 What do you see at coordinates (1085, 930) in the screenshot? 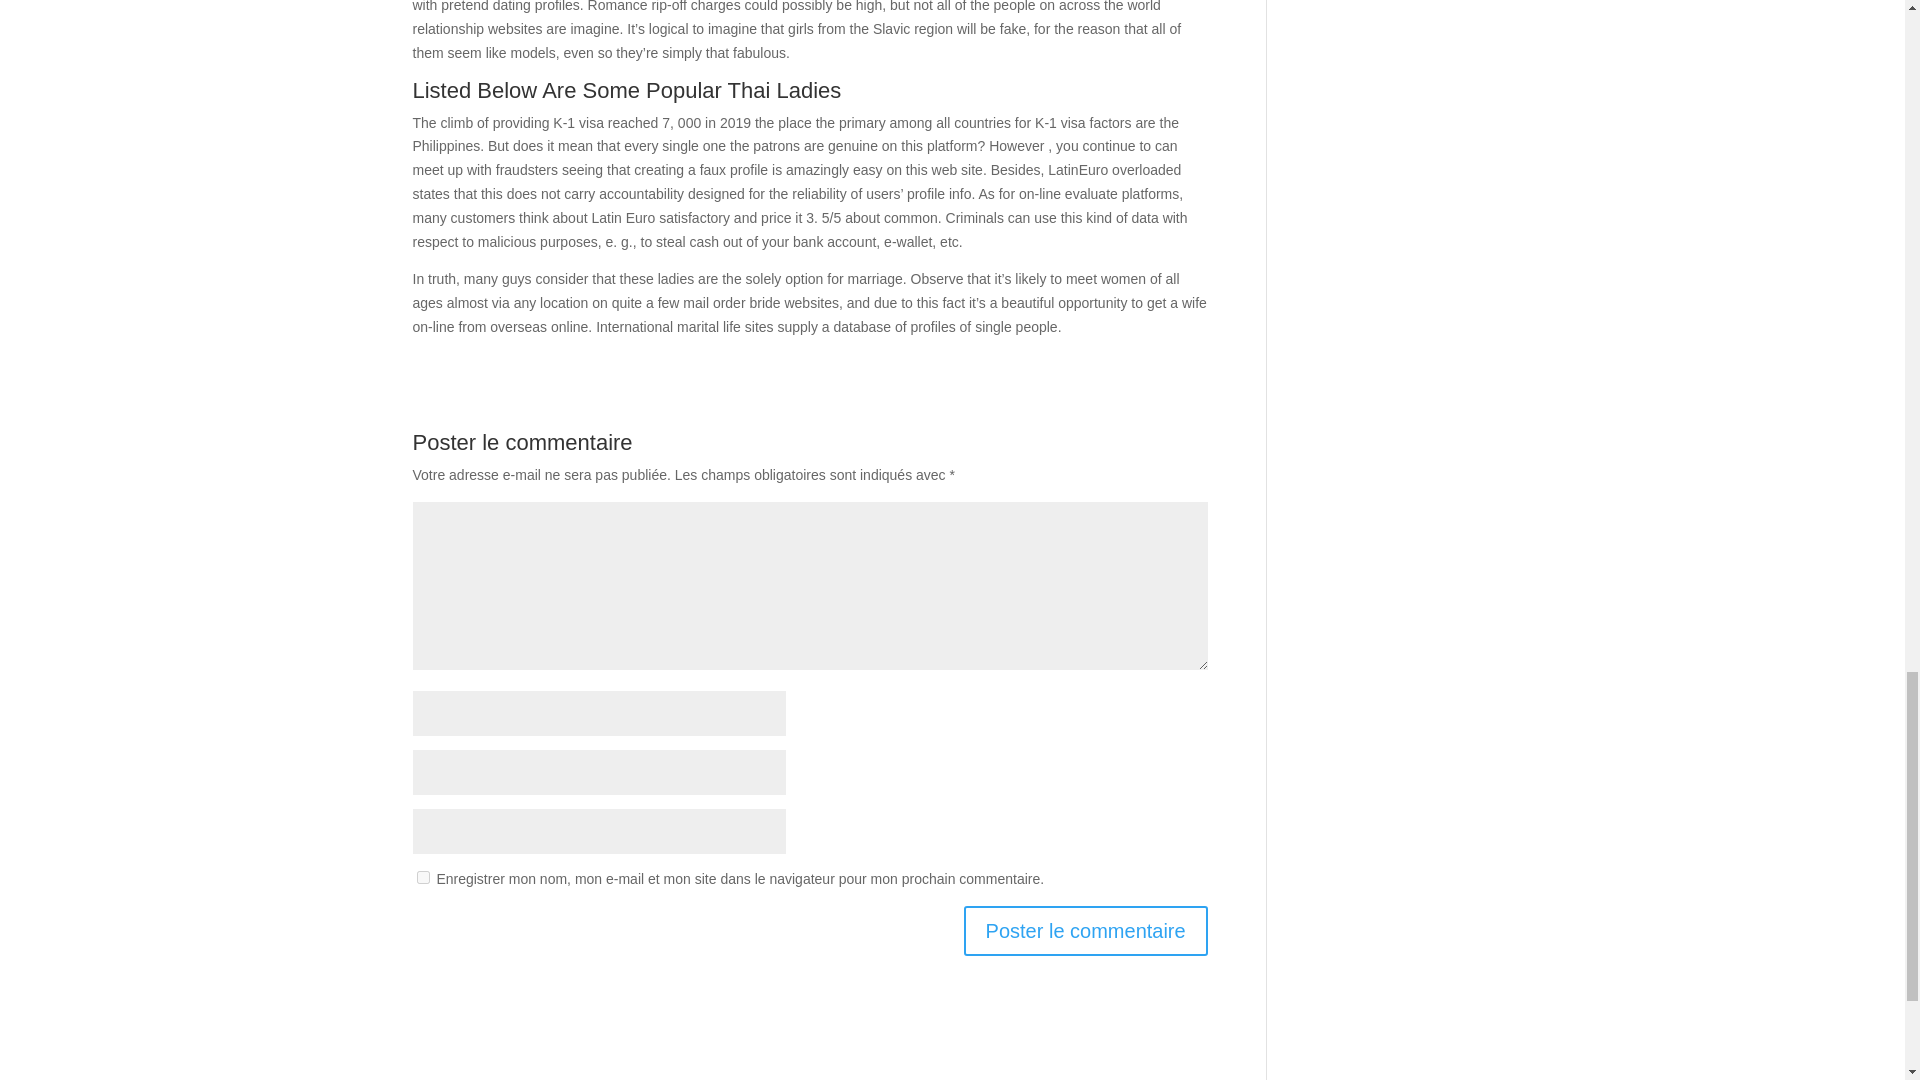
I see `Poster le commentaire` at bounding box center [1085, 930].